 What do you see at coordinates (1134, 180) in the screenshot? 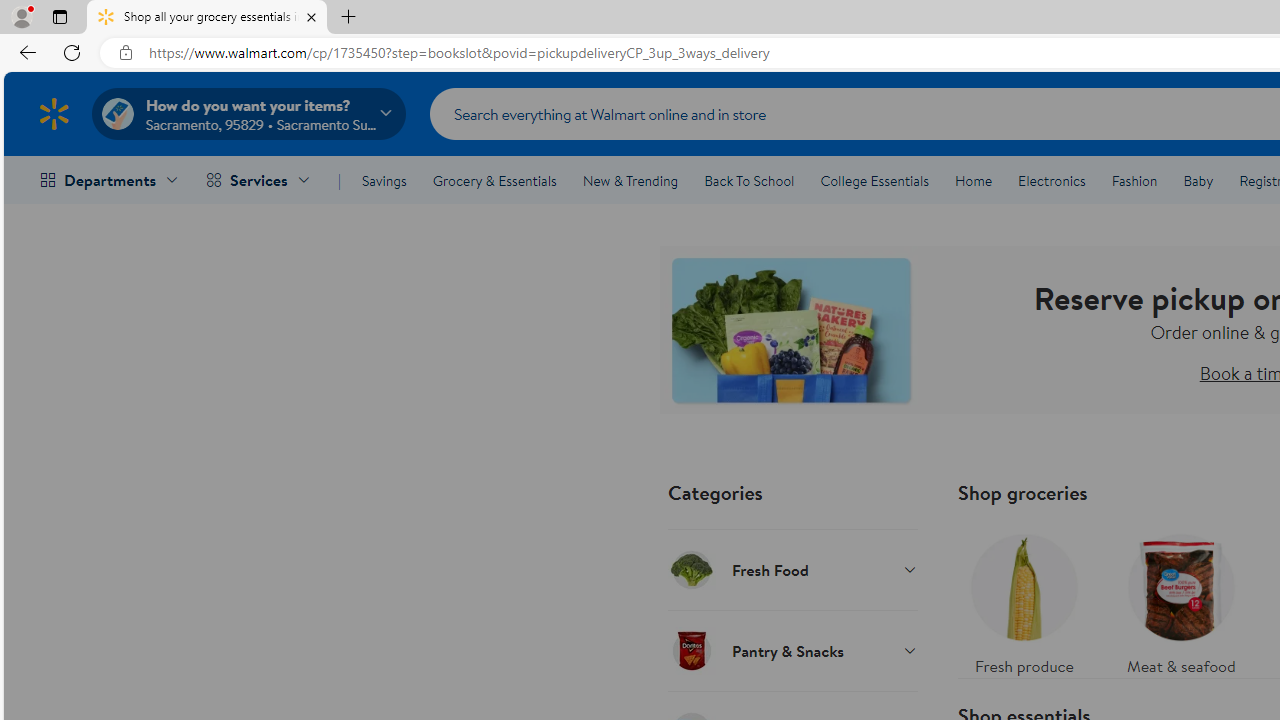
I see `Fashion` at bounding box center [1134, 180].